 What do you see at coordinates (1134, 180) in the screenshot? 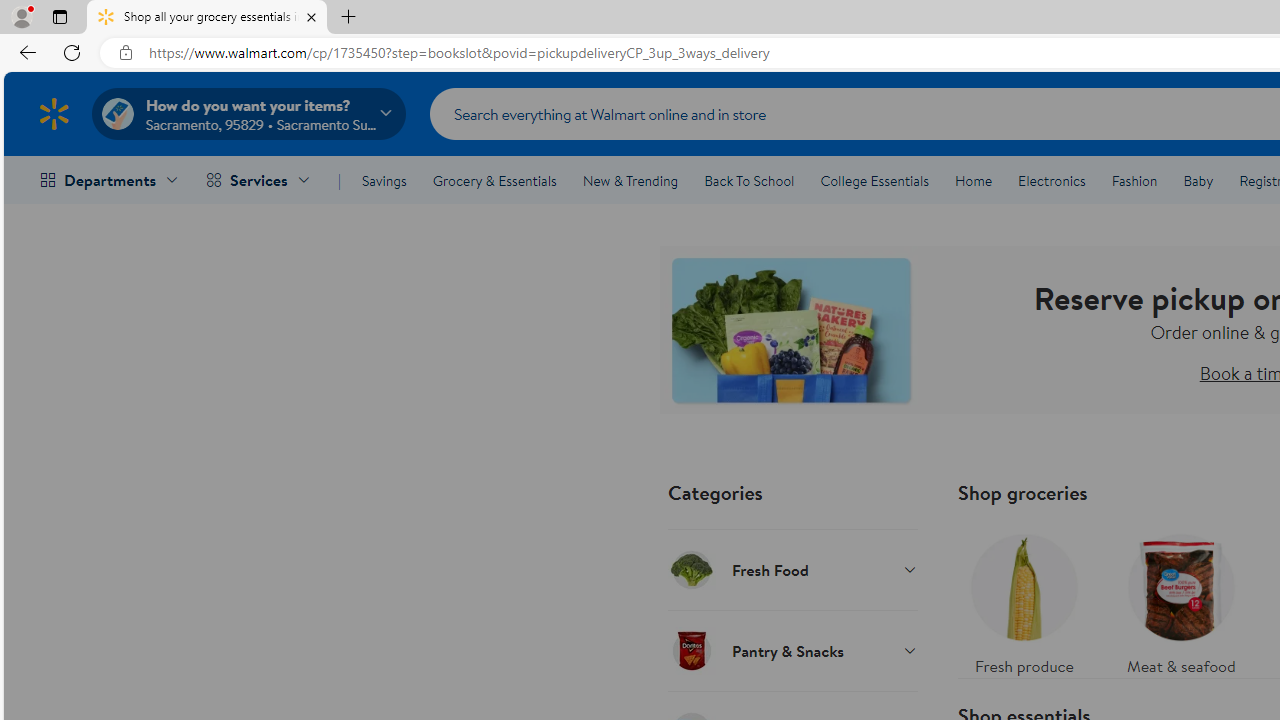
I see `Fashion` at bounding box center [1134, 180].